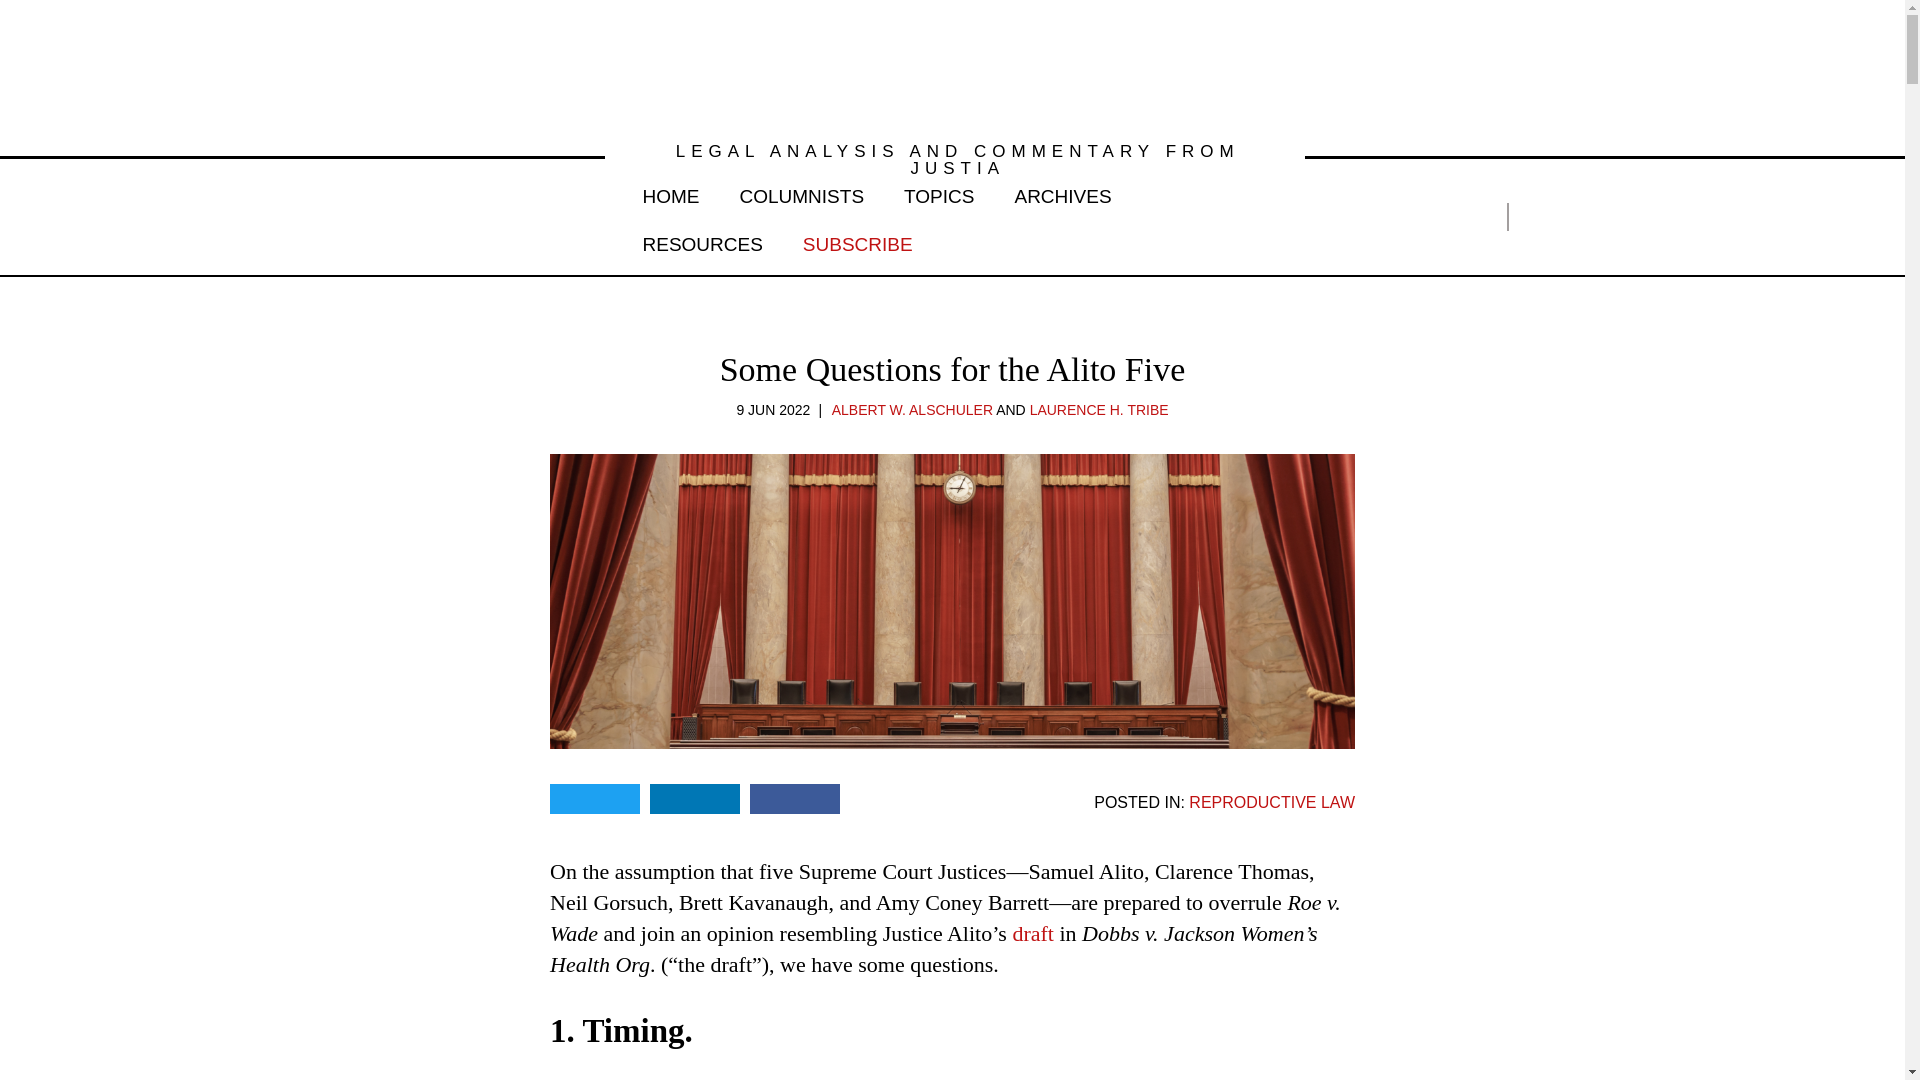 This screenshot has width=1920, height=1080. Describe the element at coordinates (952, 66) in the screenshot. I see `Verdict` at that location.